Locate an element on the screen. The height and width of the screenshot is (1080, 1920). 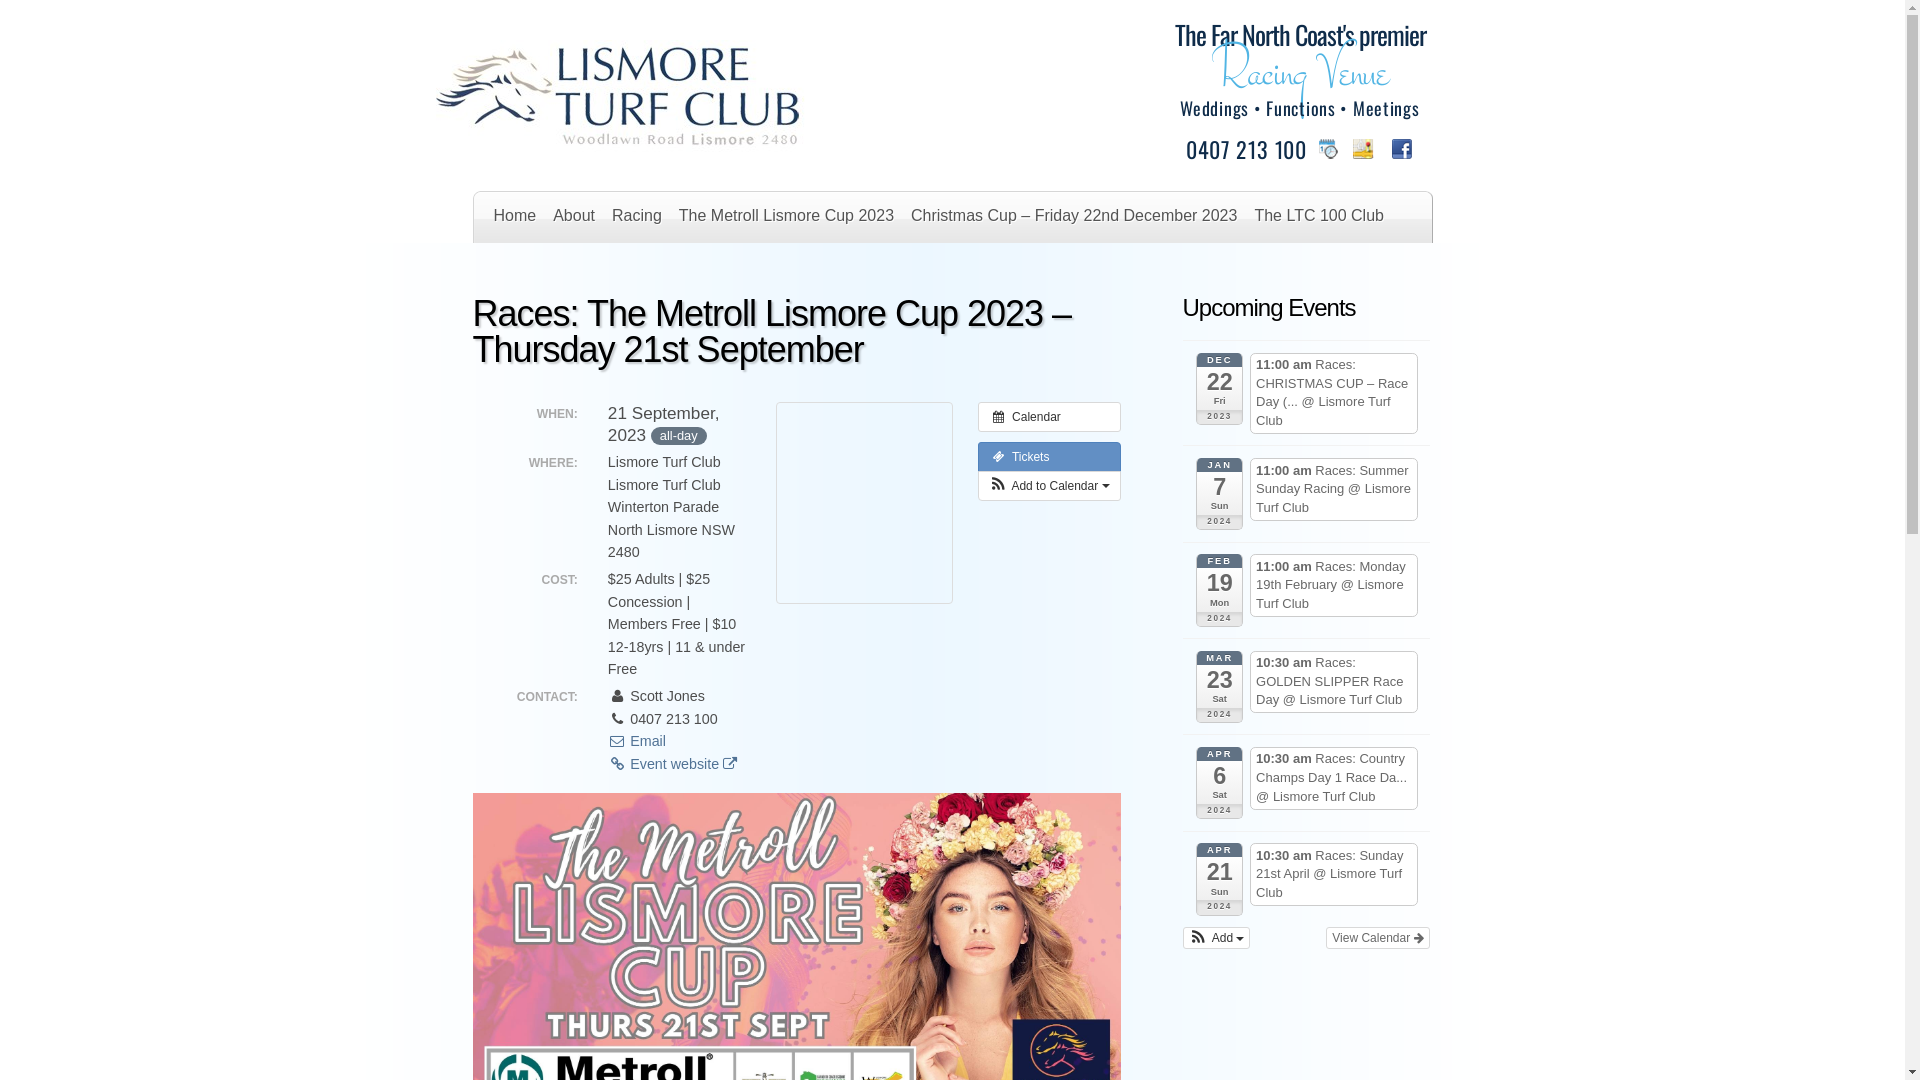
Racing is located at coordinates (637, 222).